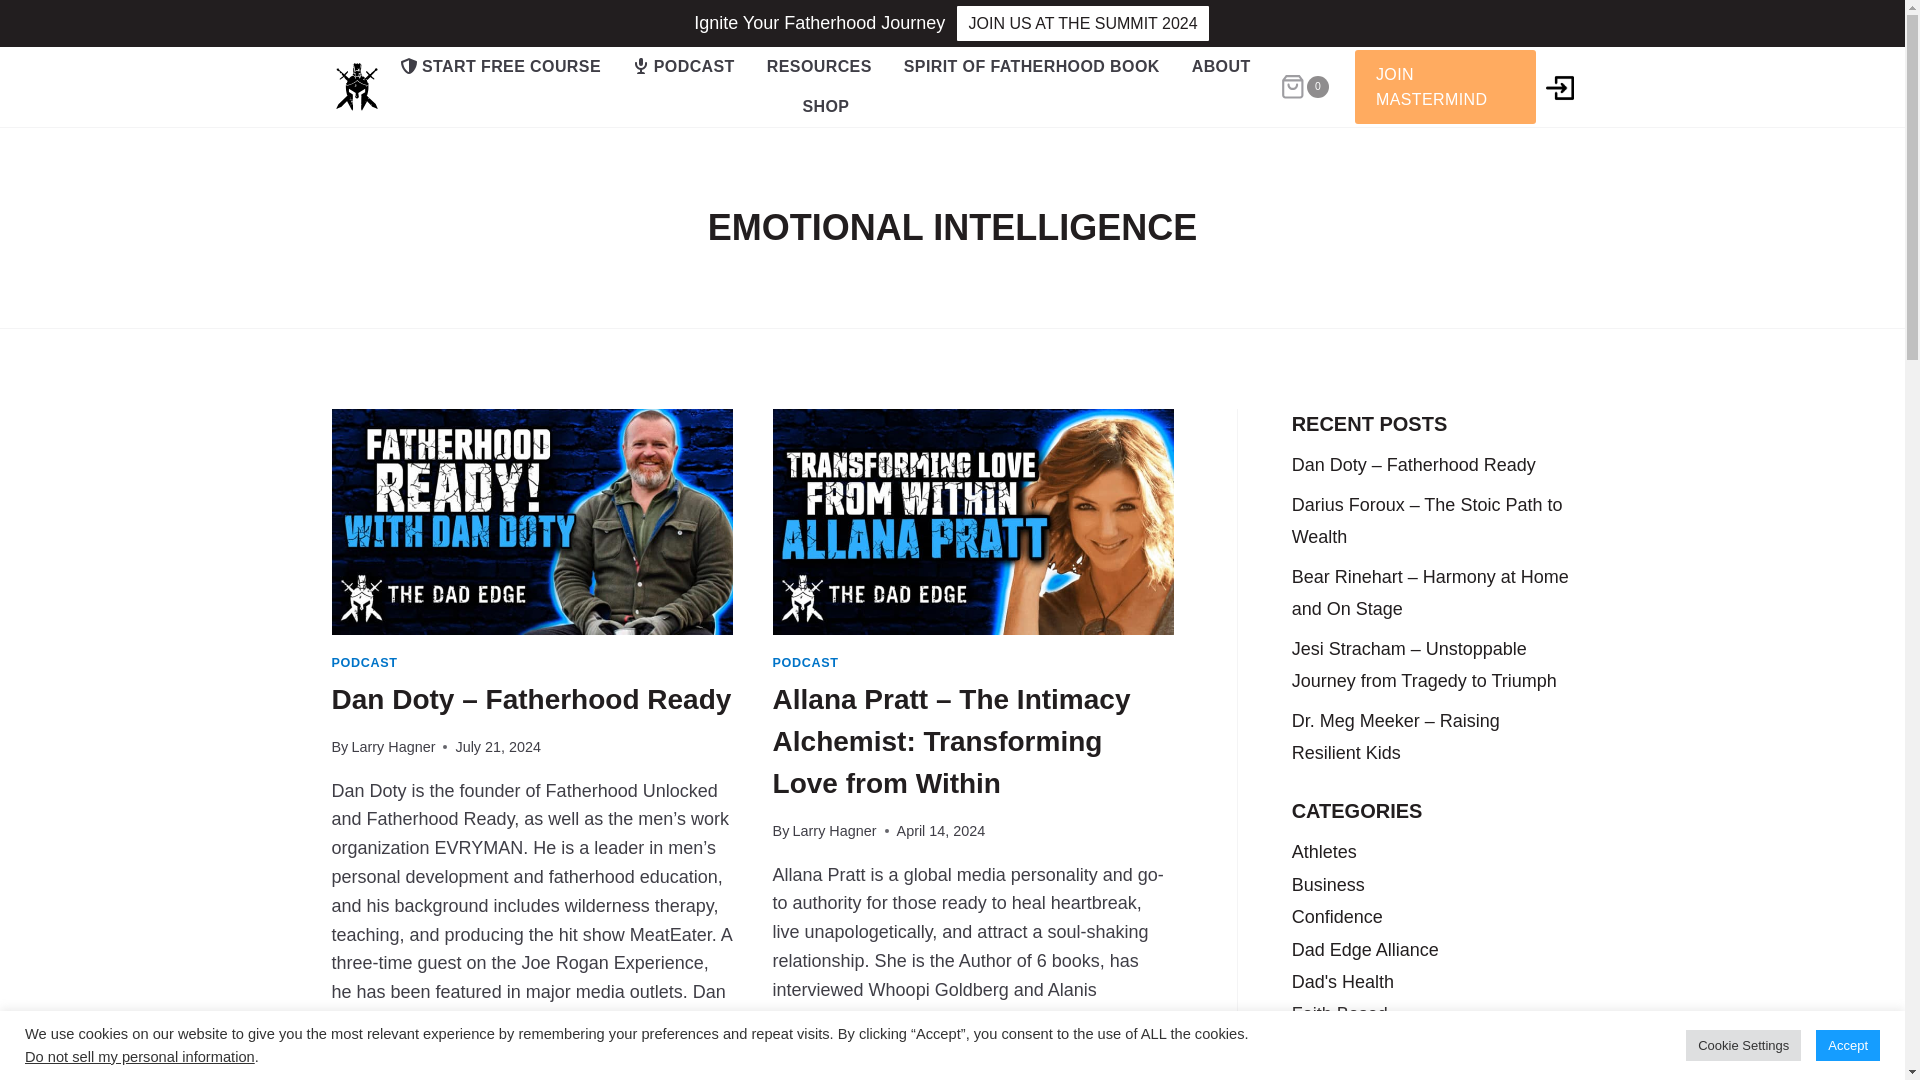  I want to click on 0, so click(1304, 87).